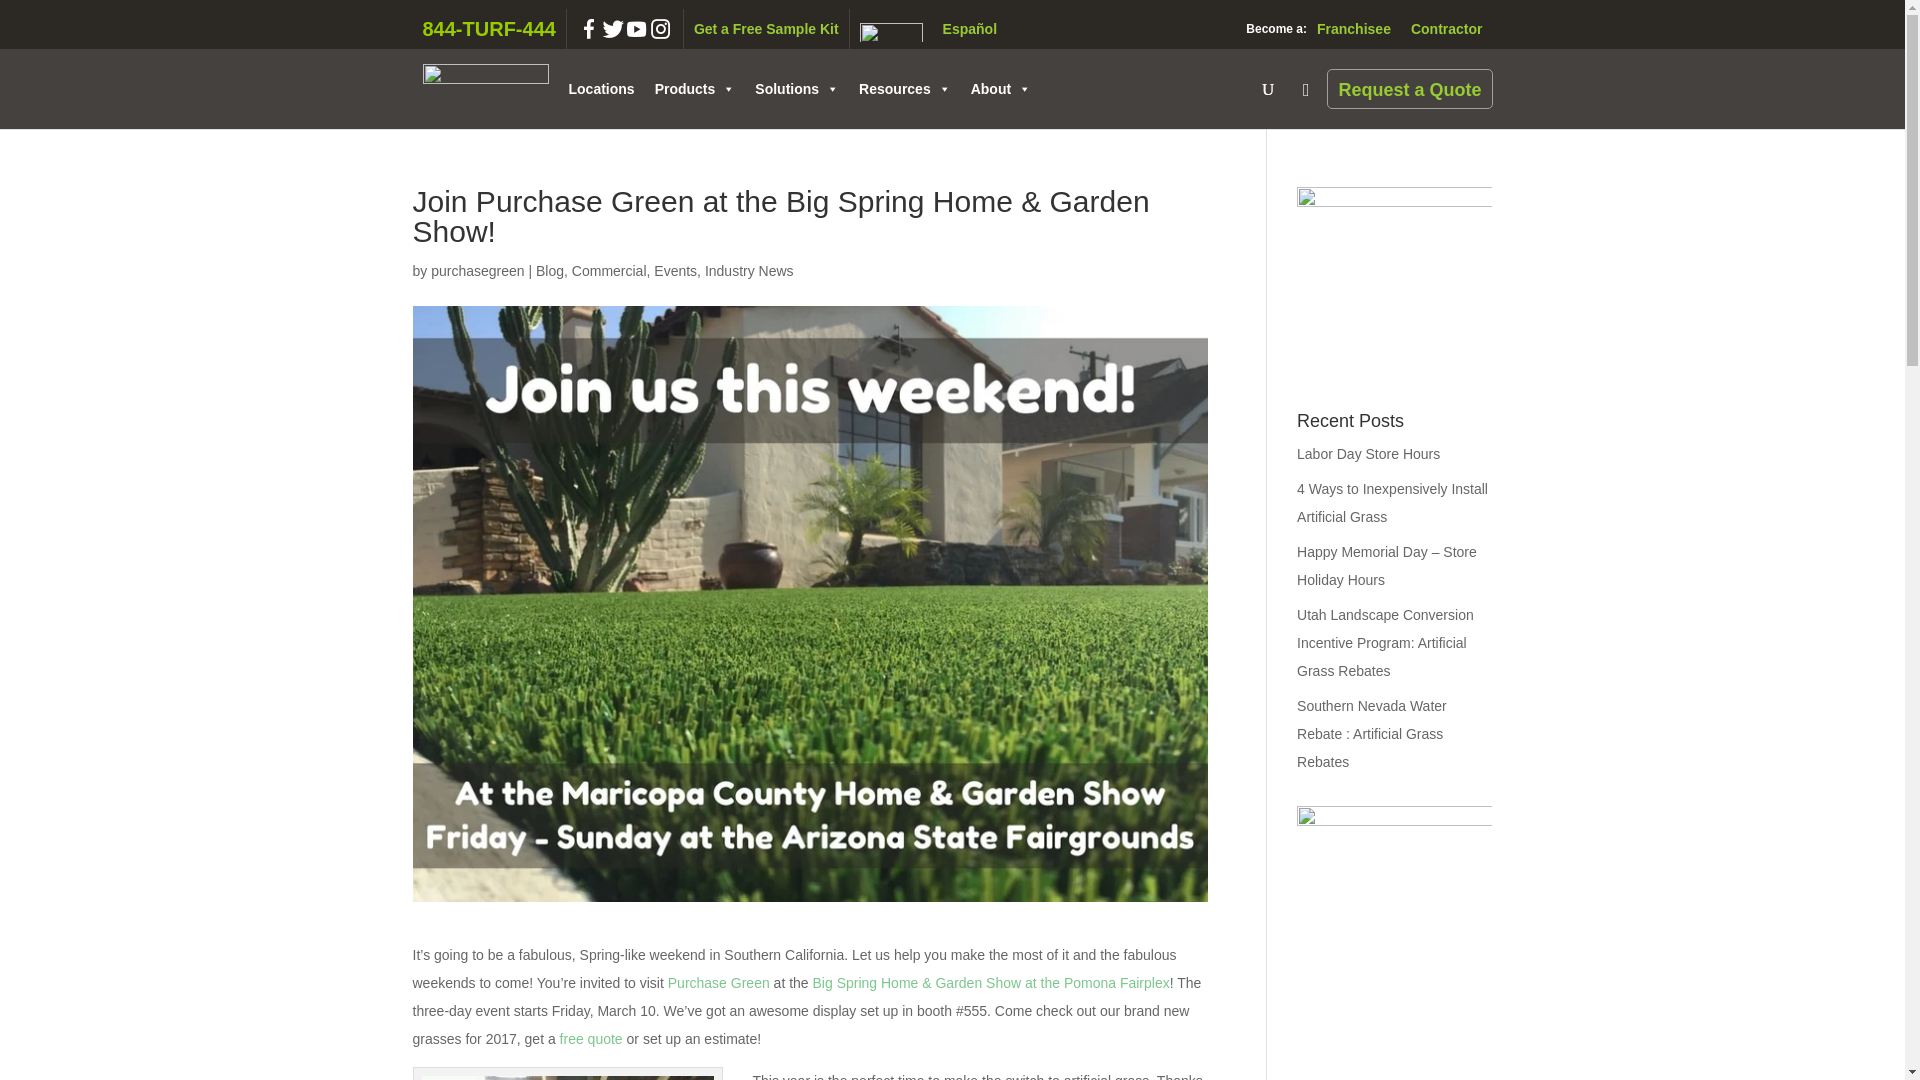 This screenshot has width=1920, height=1080. Describe the element at coordinates (489, 28) in the screenshot. I see `844-TURF-444` at that location.